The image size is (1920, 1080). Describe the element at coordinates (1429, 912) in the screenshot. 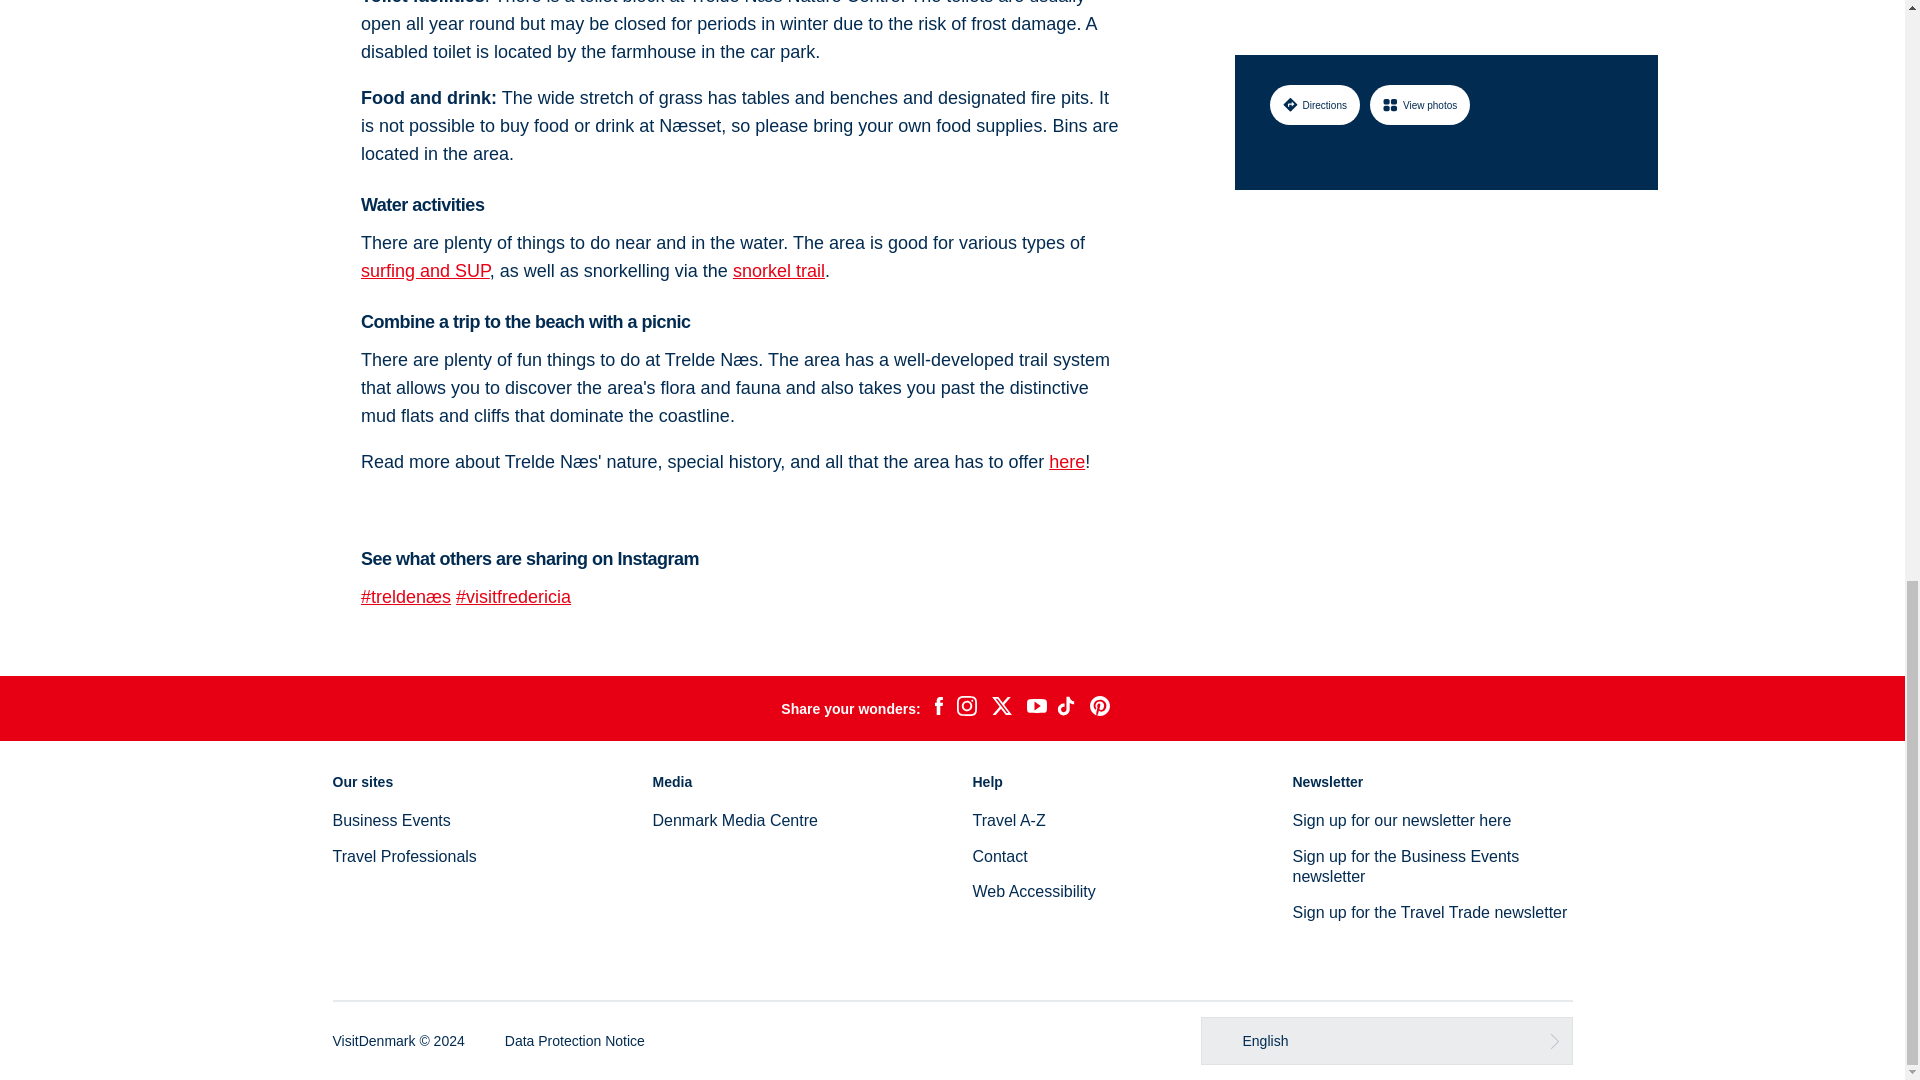

I see `Sign up for the Travel Trade newsletter` at that location.